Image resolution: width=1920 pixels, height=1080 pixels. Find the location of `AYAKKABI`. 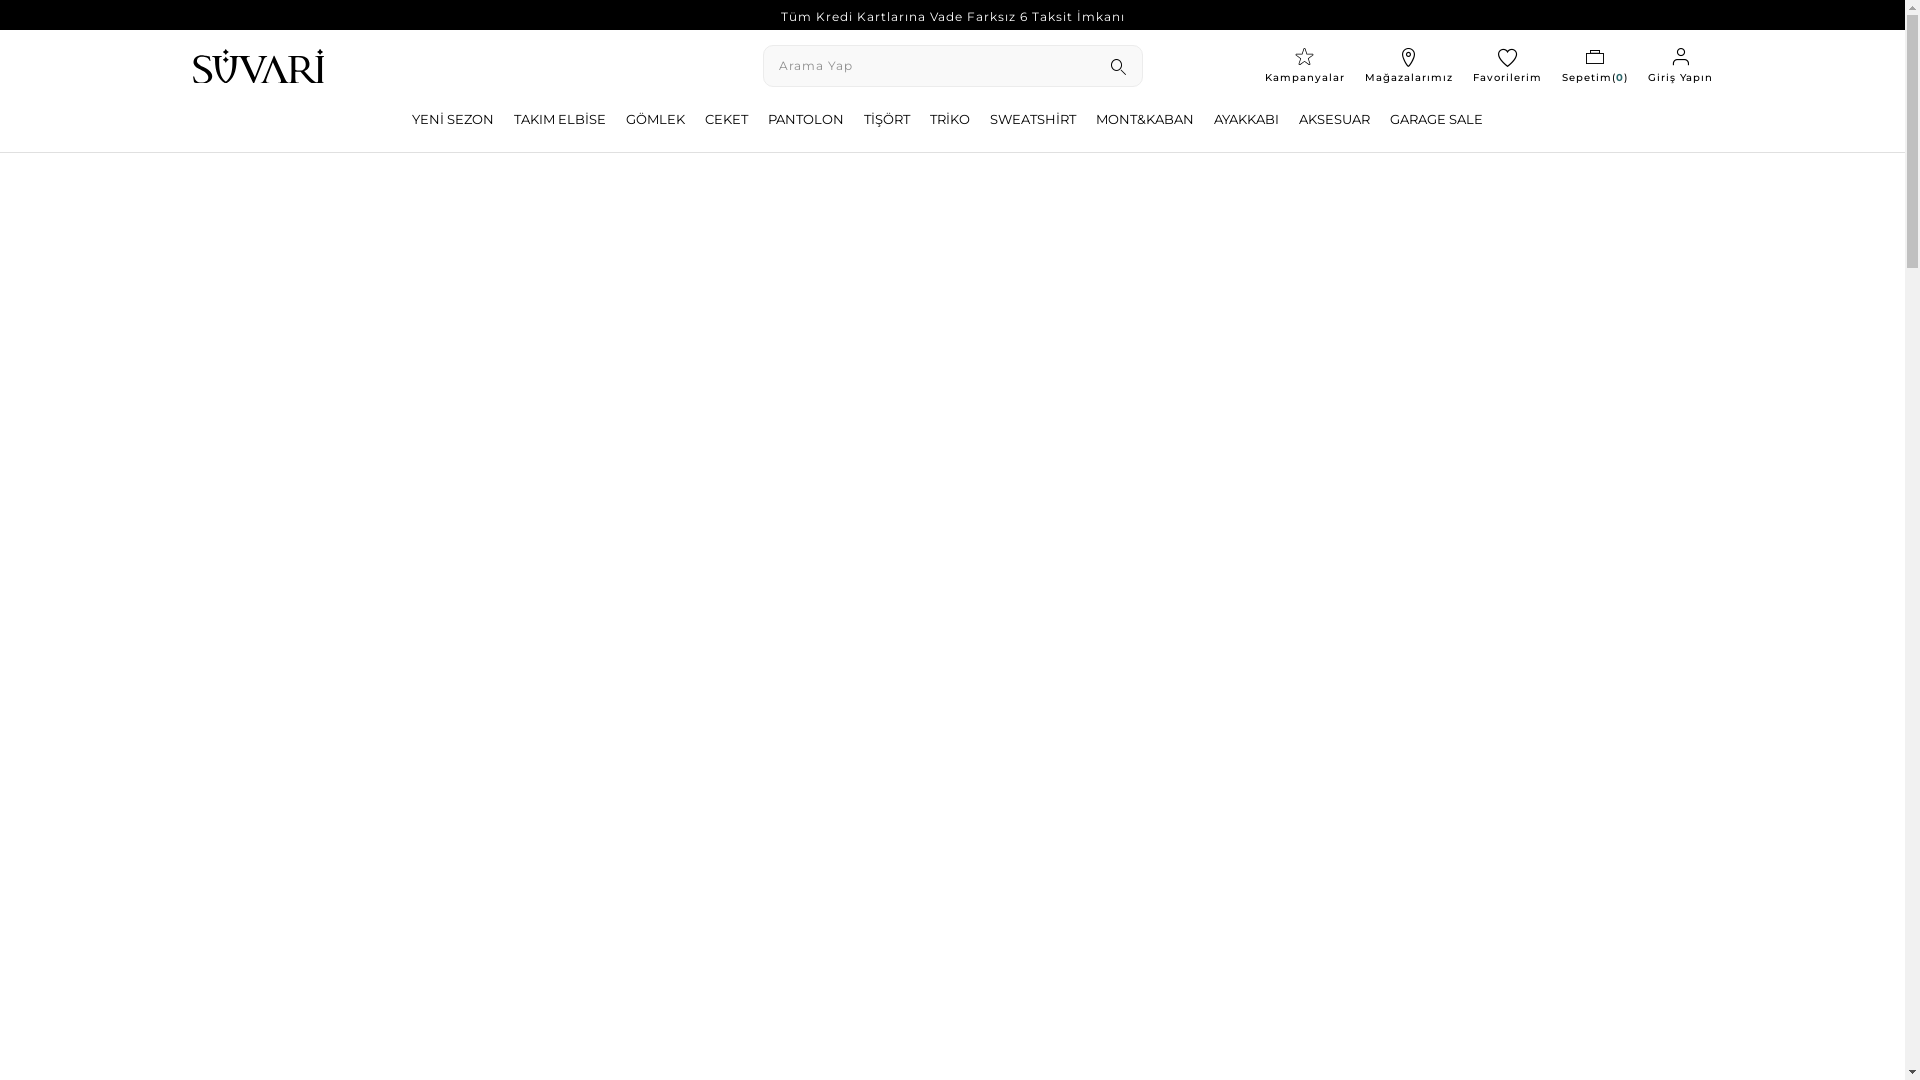

AYAKKABI is located at coordinates (1246, 120).